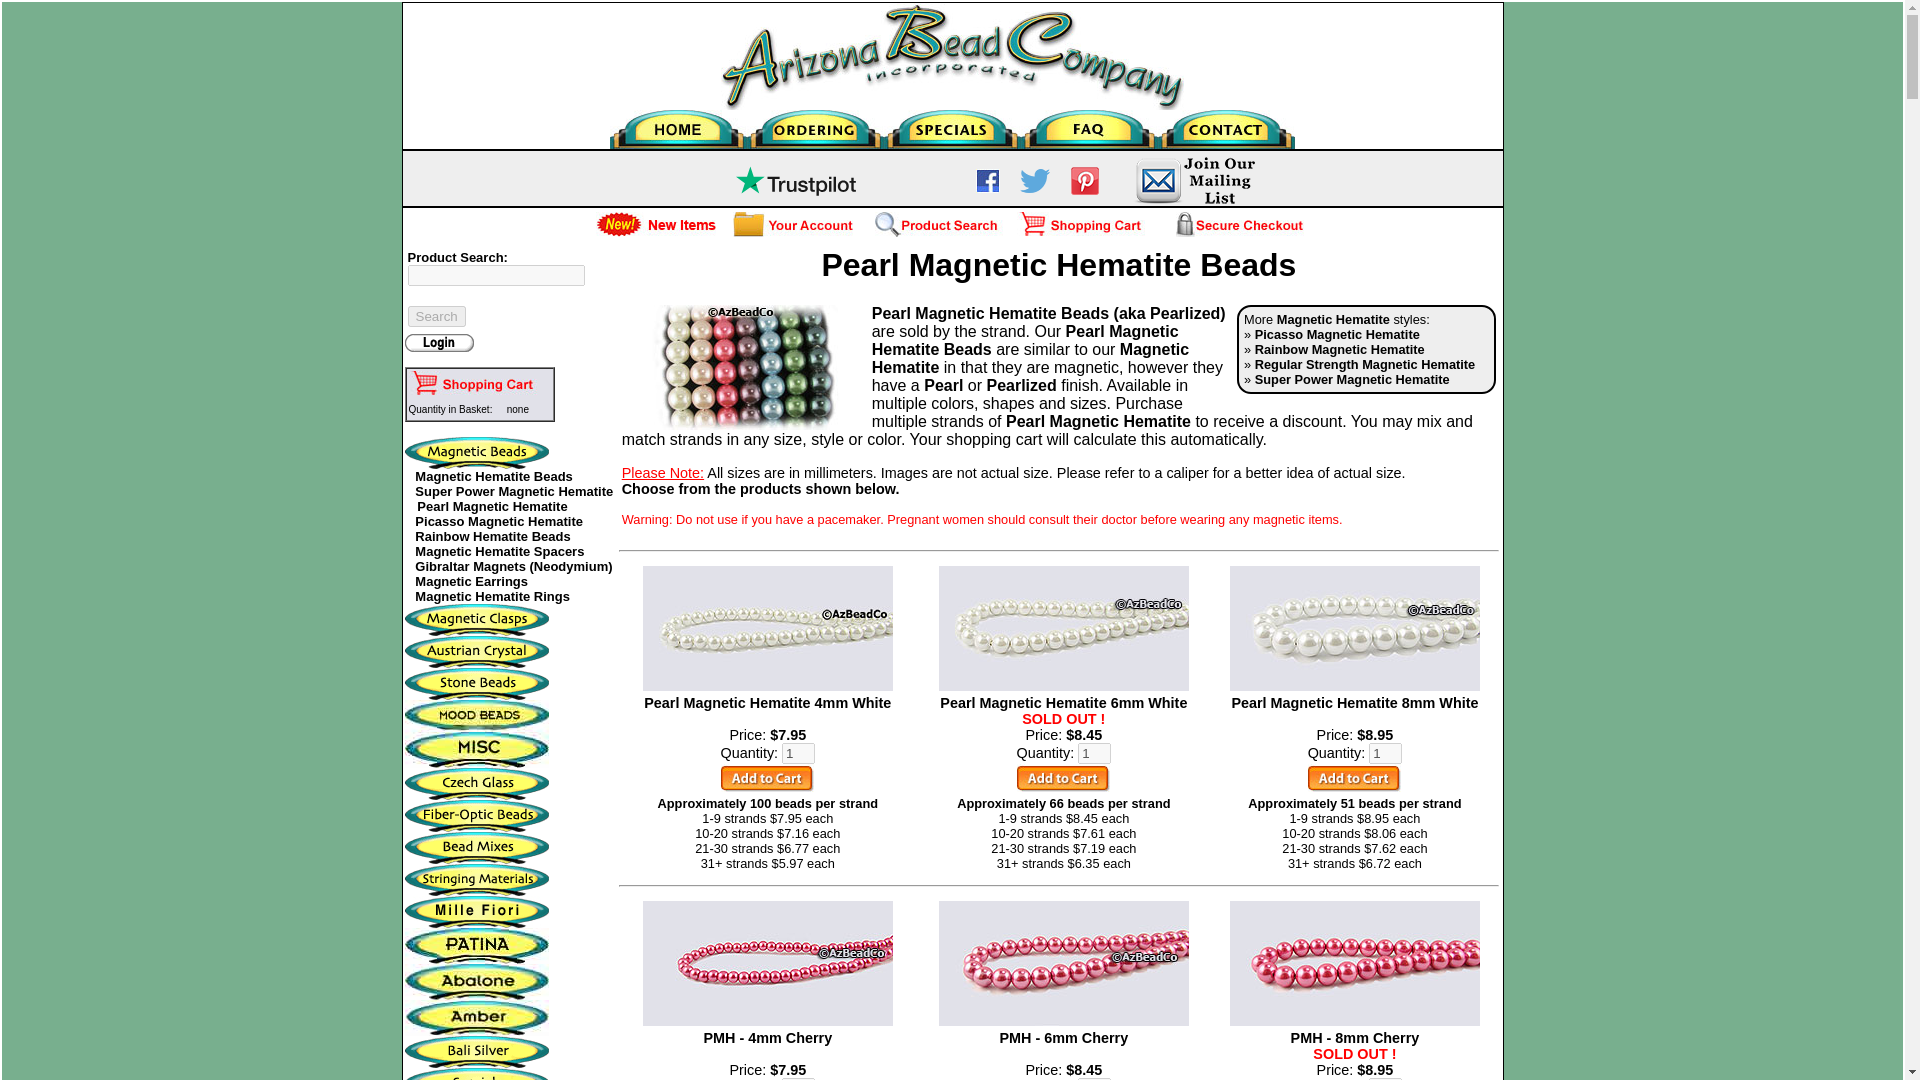 The height and width of the screenshot is (1080, 1920). Describe the element at coordinates (814, 124) in the screenshot. I see `How To Order` at that location.